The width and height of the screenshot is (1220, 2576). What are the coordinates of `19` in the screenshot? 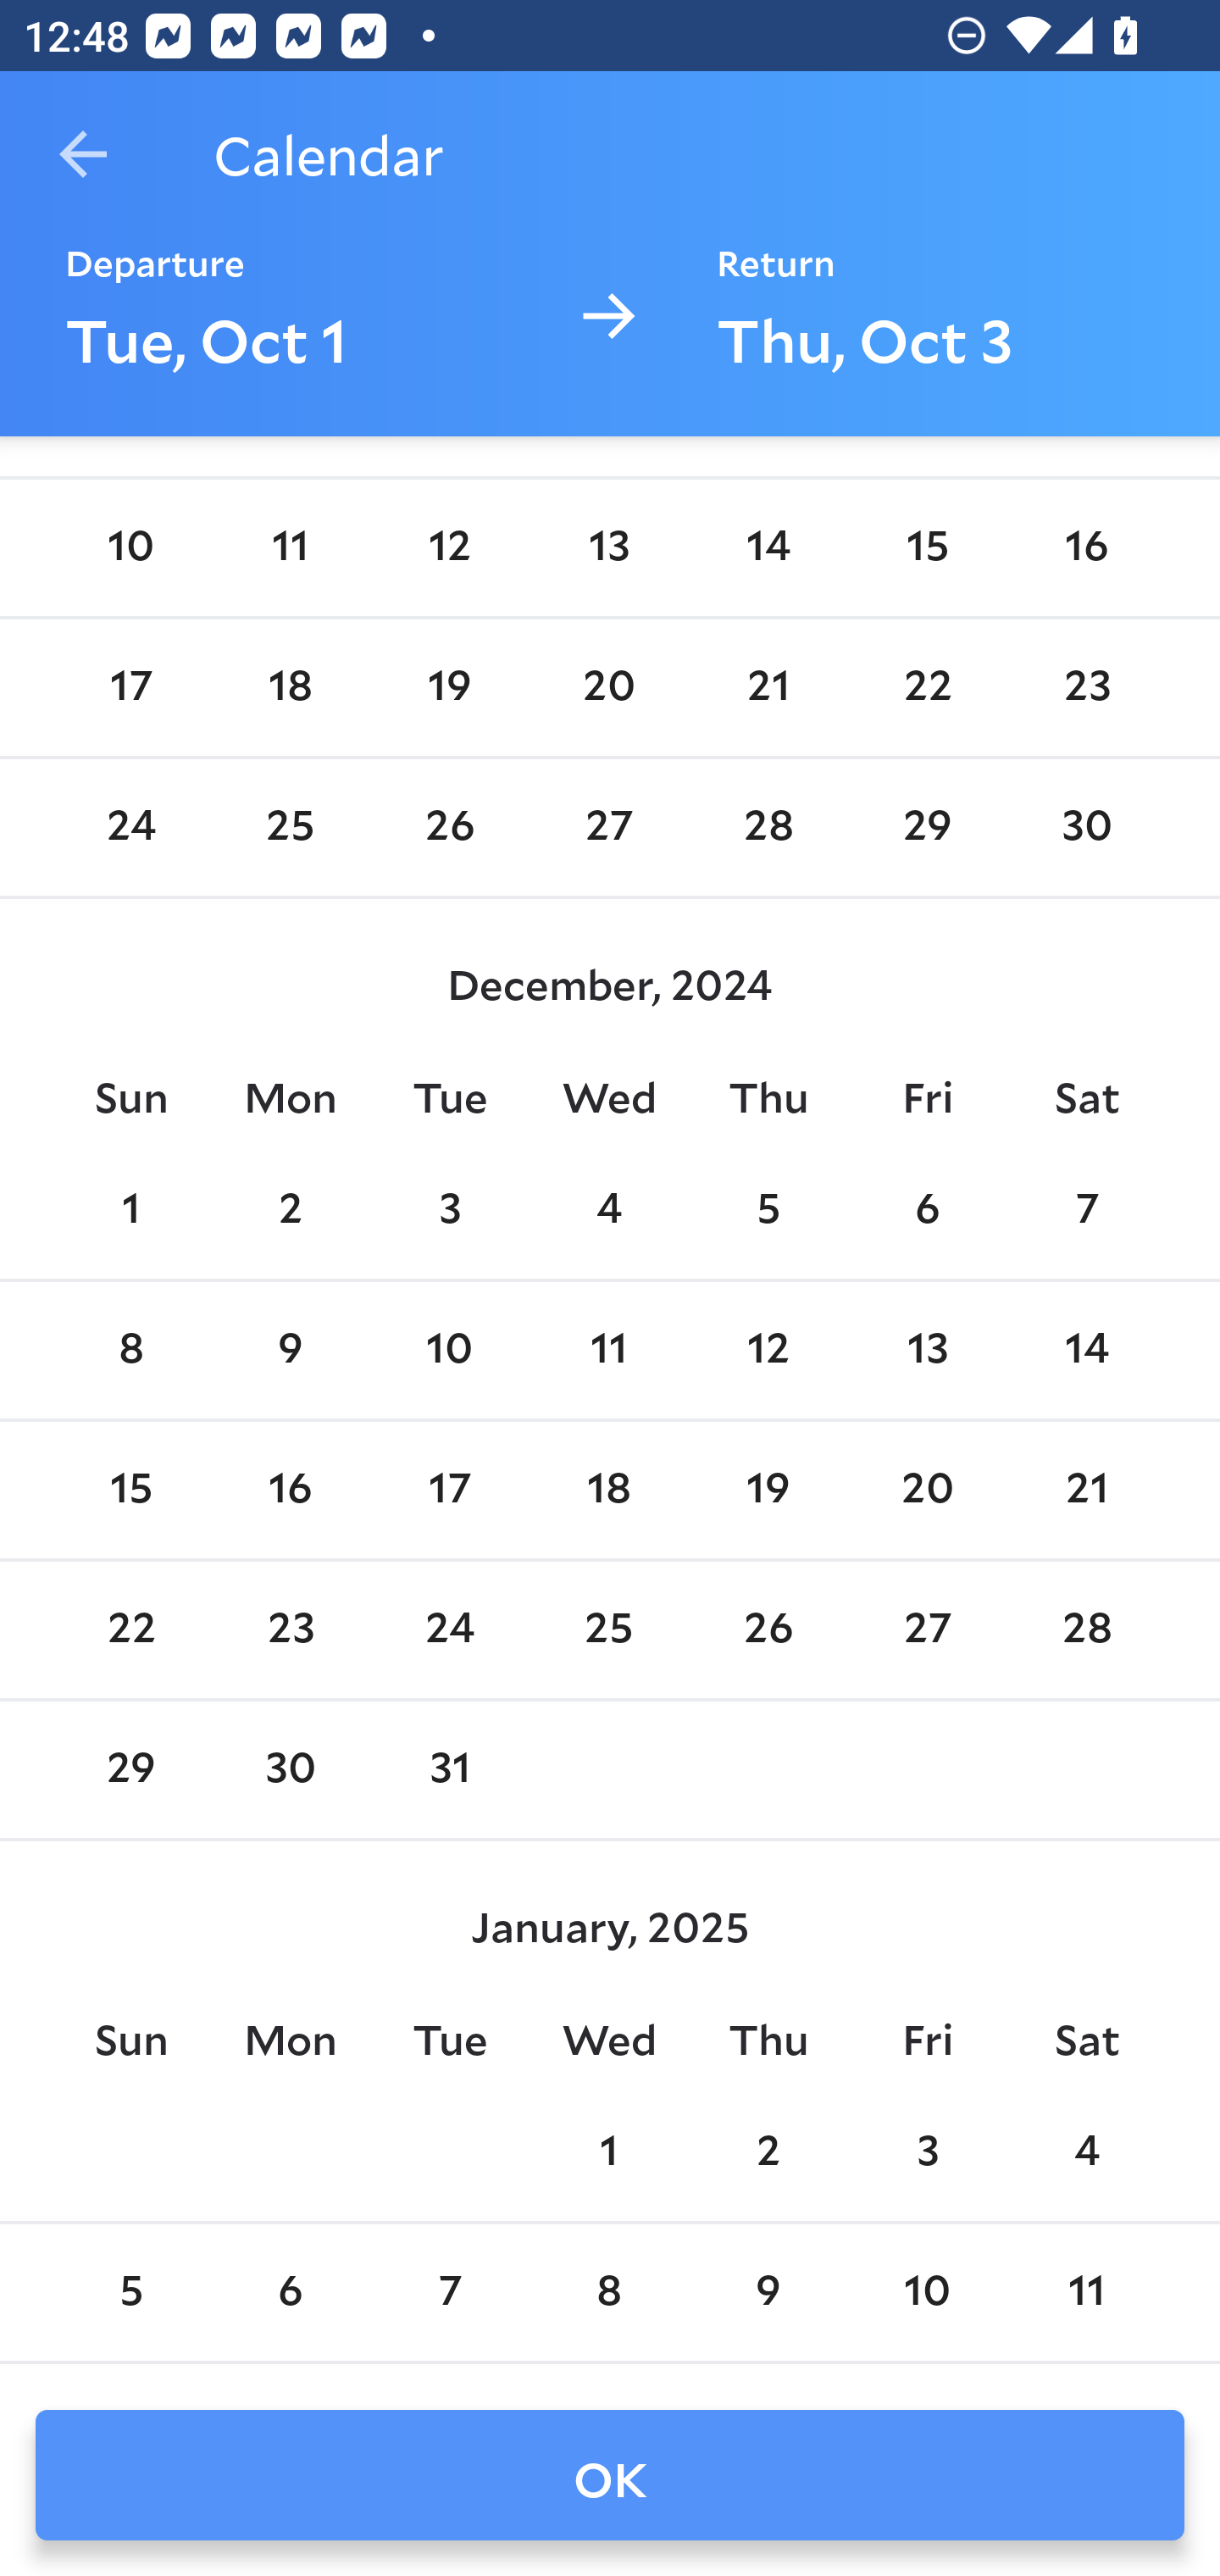 It's located at (449, 687).